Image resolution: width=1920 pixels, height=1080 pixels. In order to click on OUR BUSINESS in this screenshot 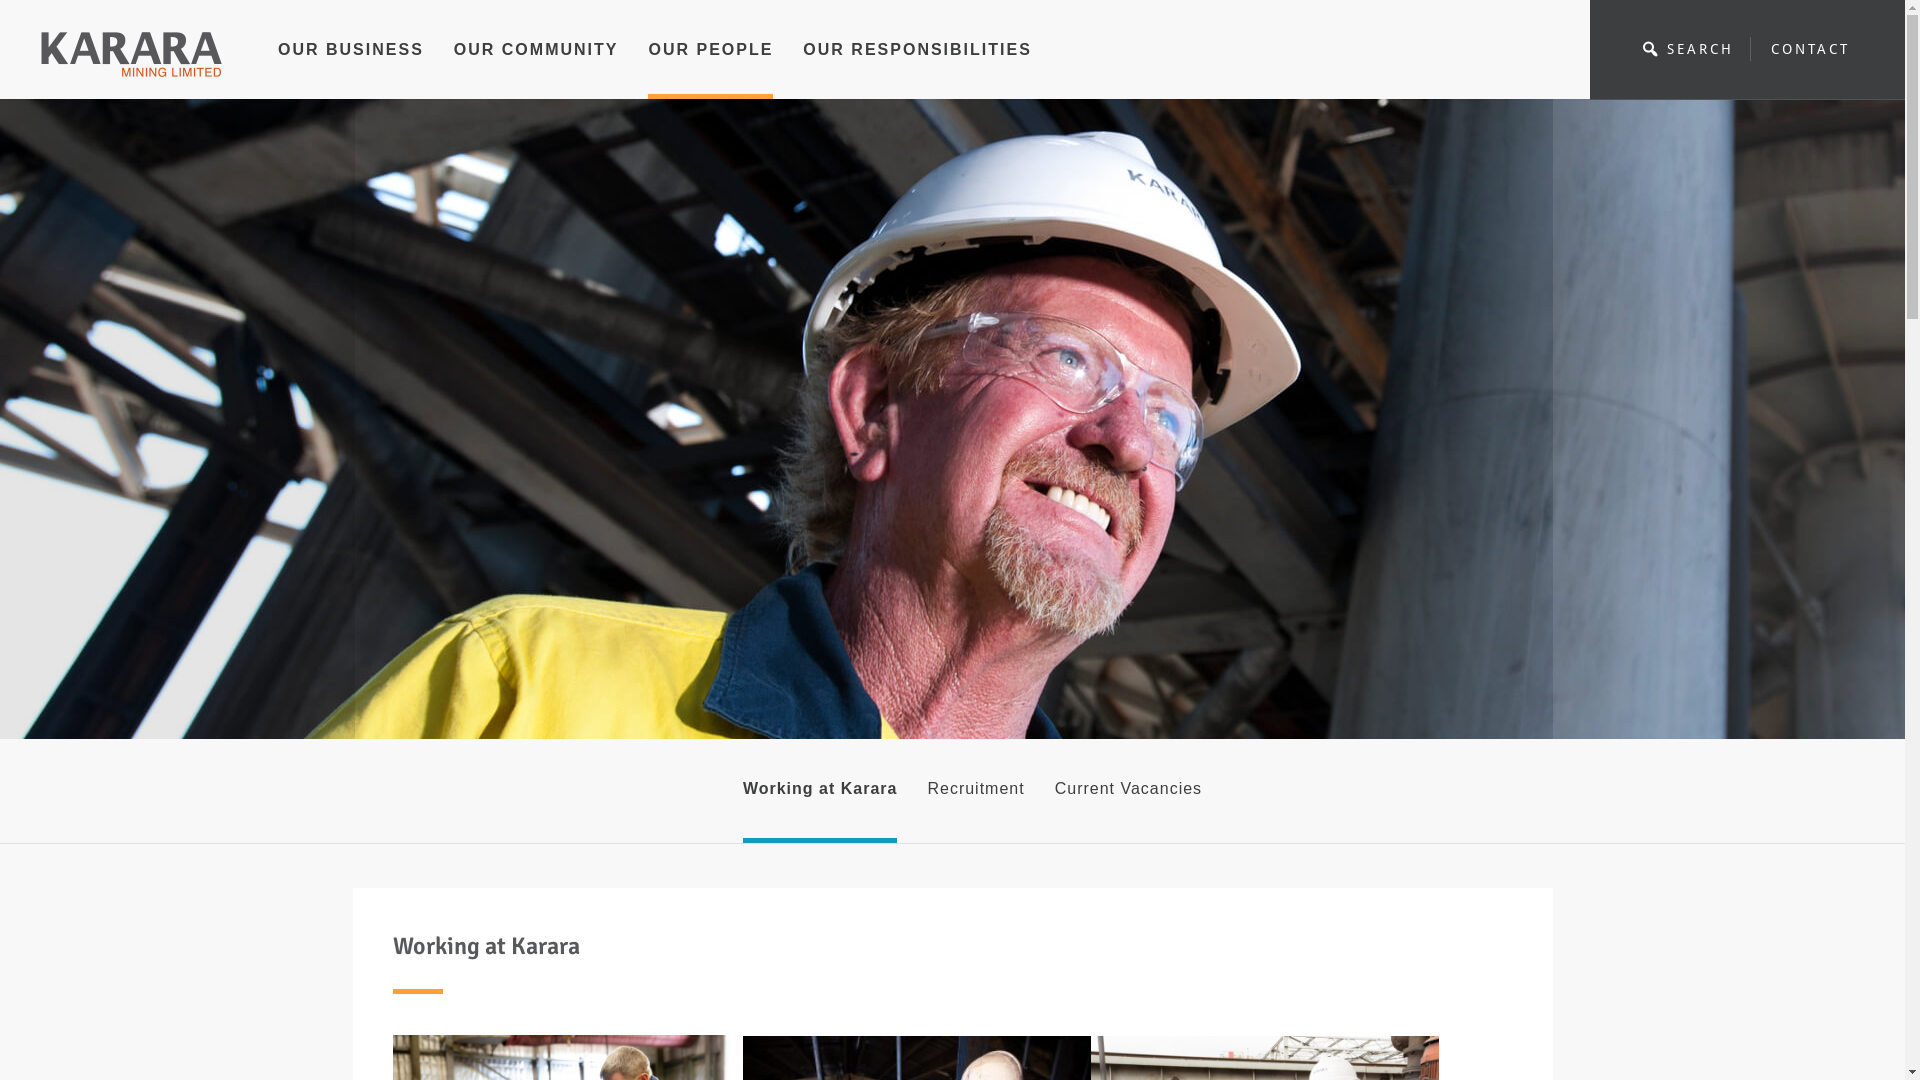, I will do `click(351, 68)`.